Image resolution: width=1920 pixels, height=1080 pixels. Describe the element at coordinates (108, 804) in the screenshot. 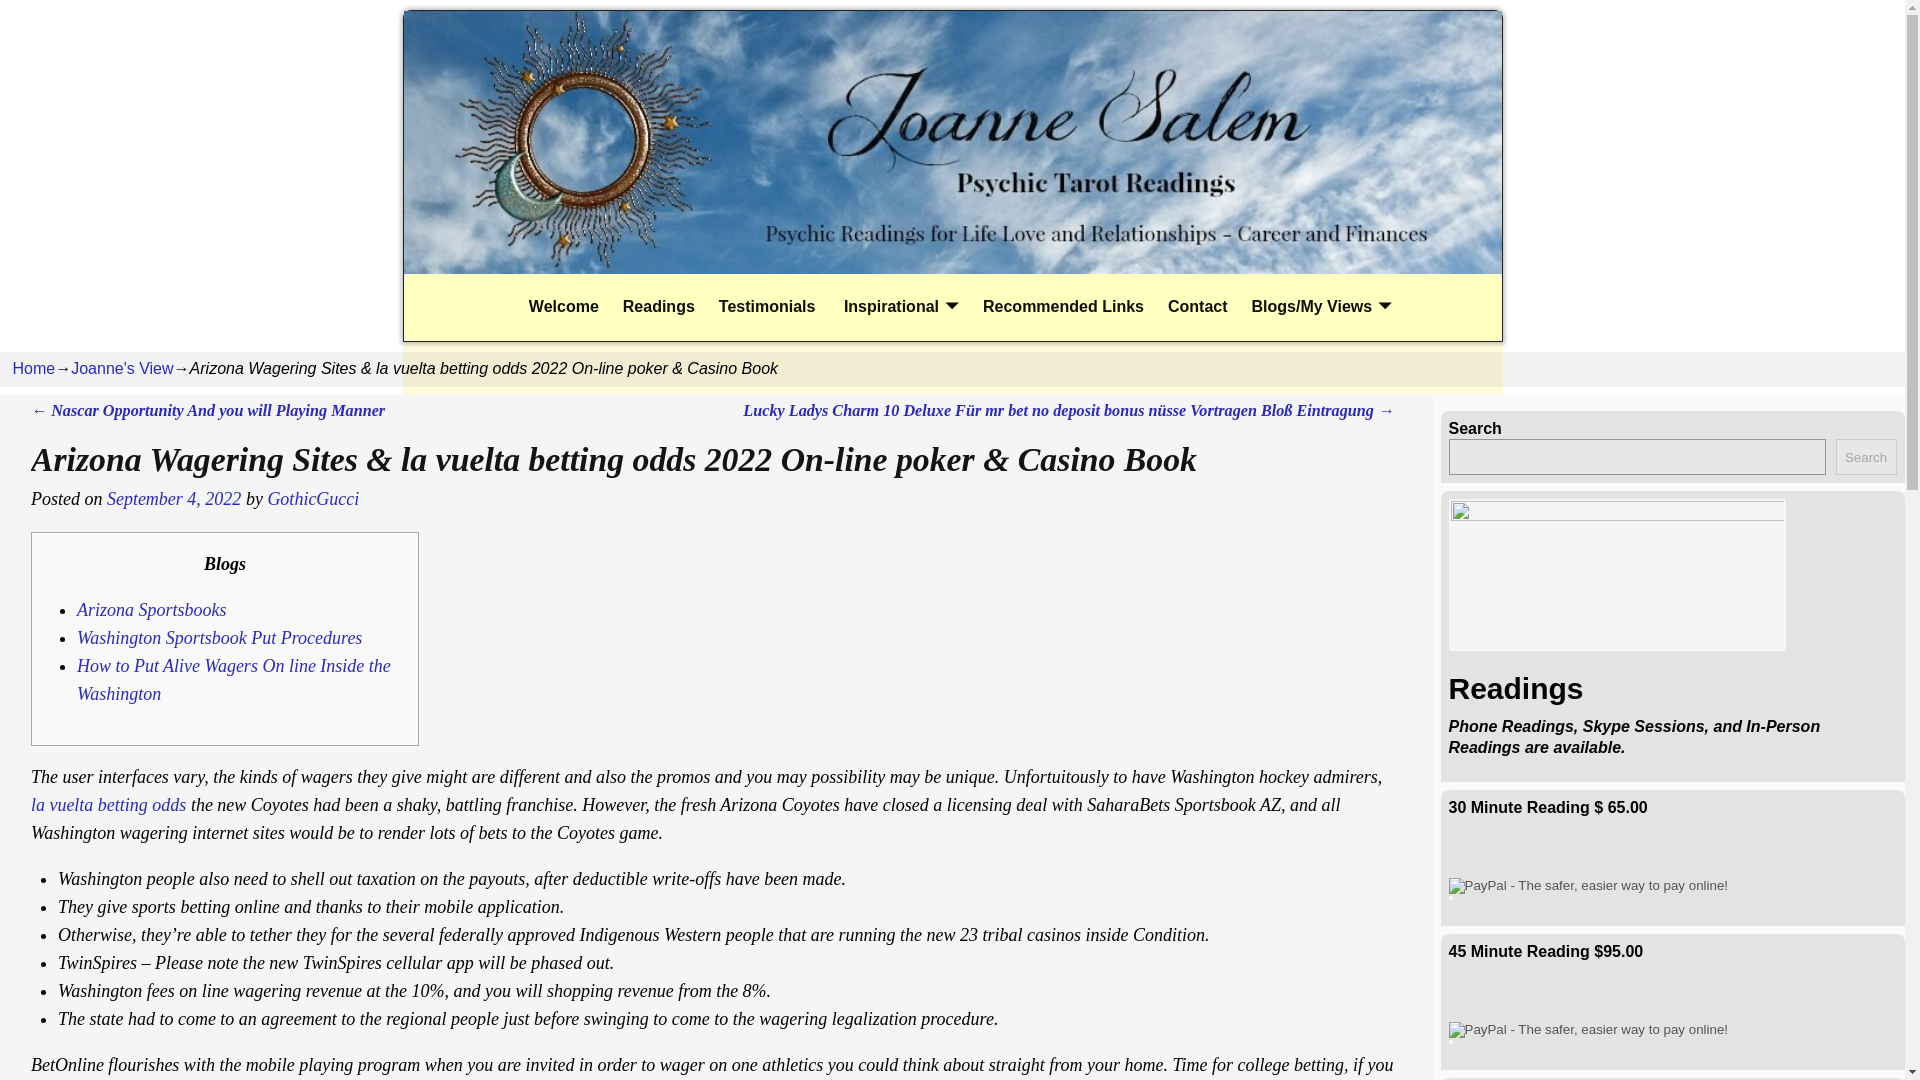

I see `la vuelta betting odds` at that location.